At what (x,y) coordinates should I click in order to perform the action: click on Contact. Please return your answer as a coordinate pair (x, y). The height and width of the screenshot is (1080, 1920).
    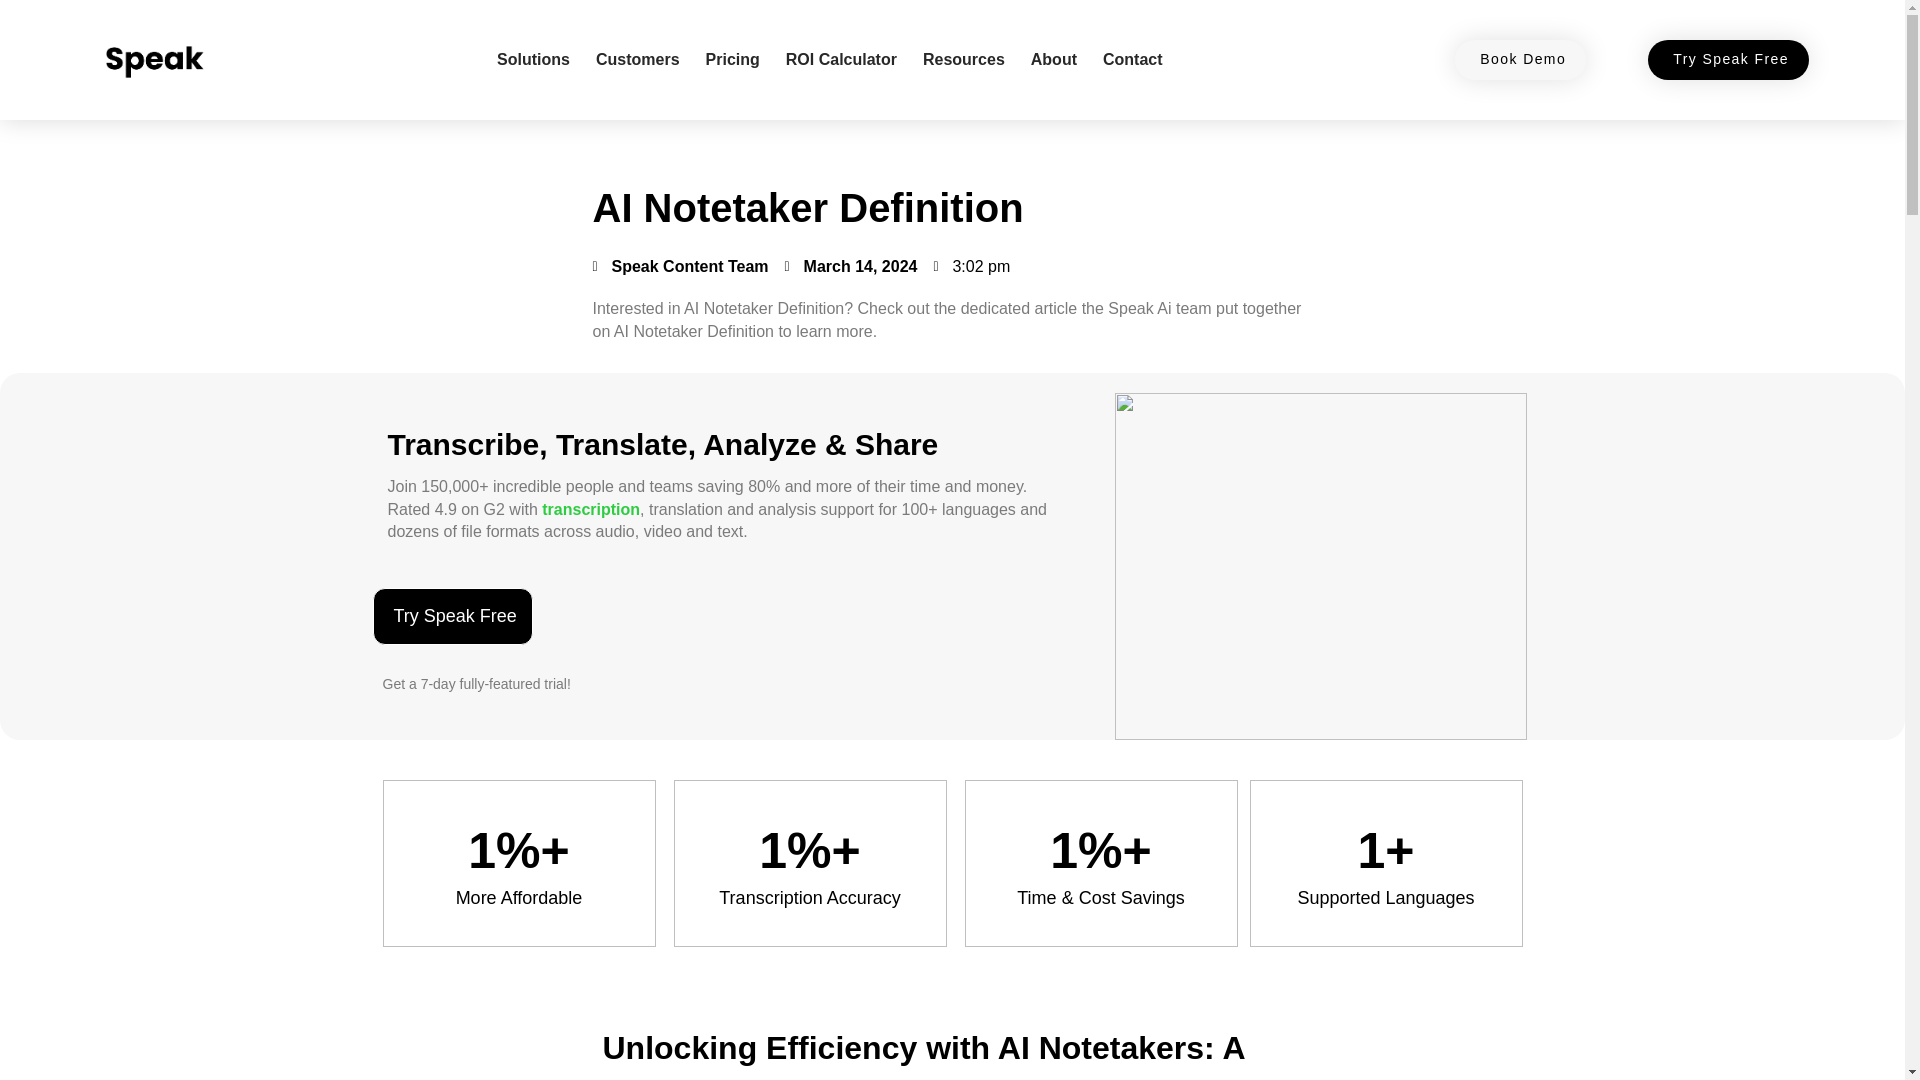
    Looking at the image, I should click on (1132, 60).